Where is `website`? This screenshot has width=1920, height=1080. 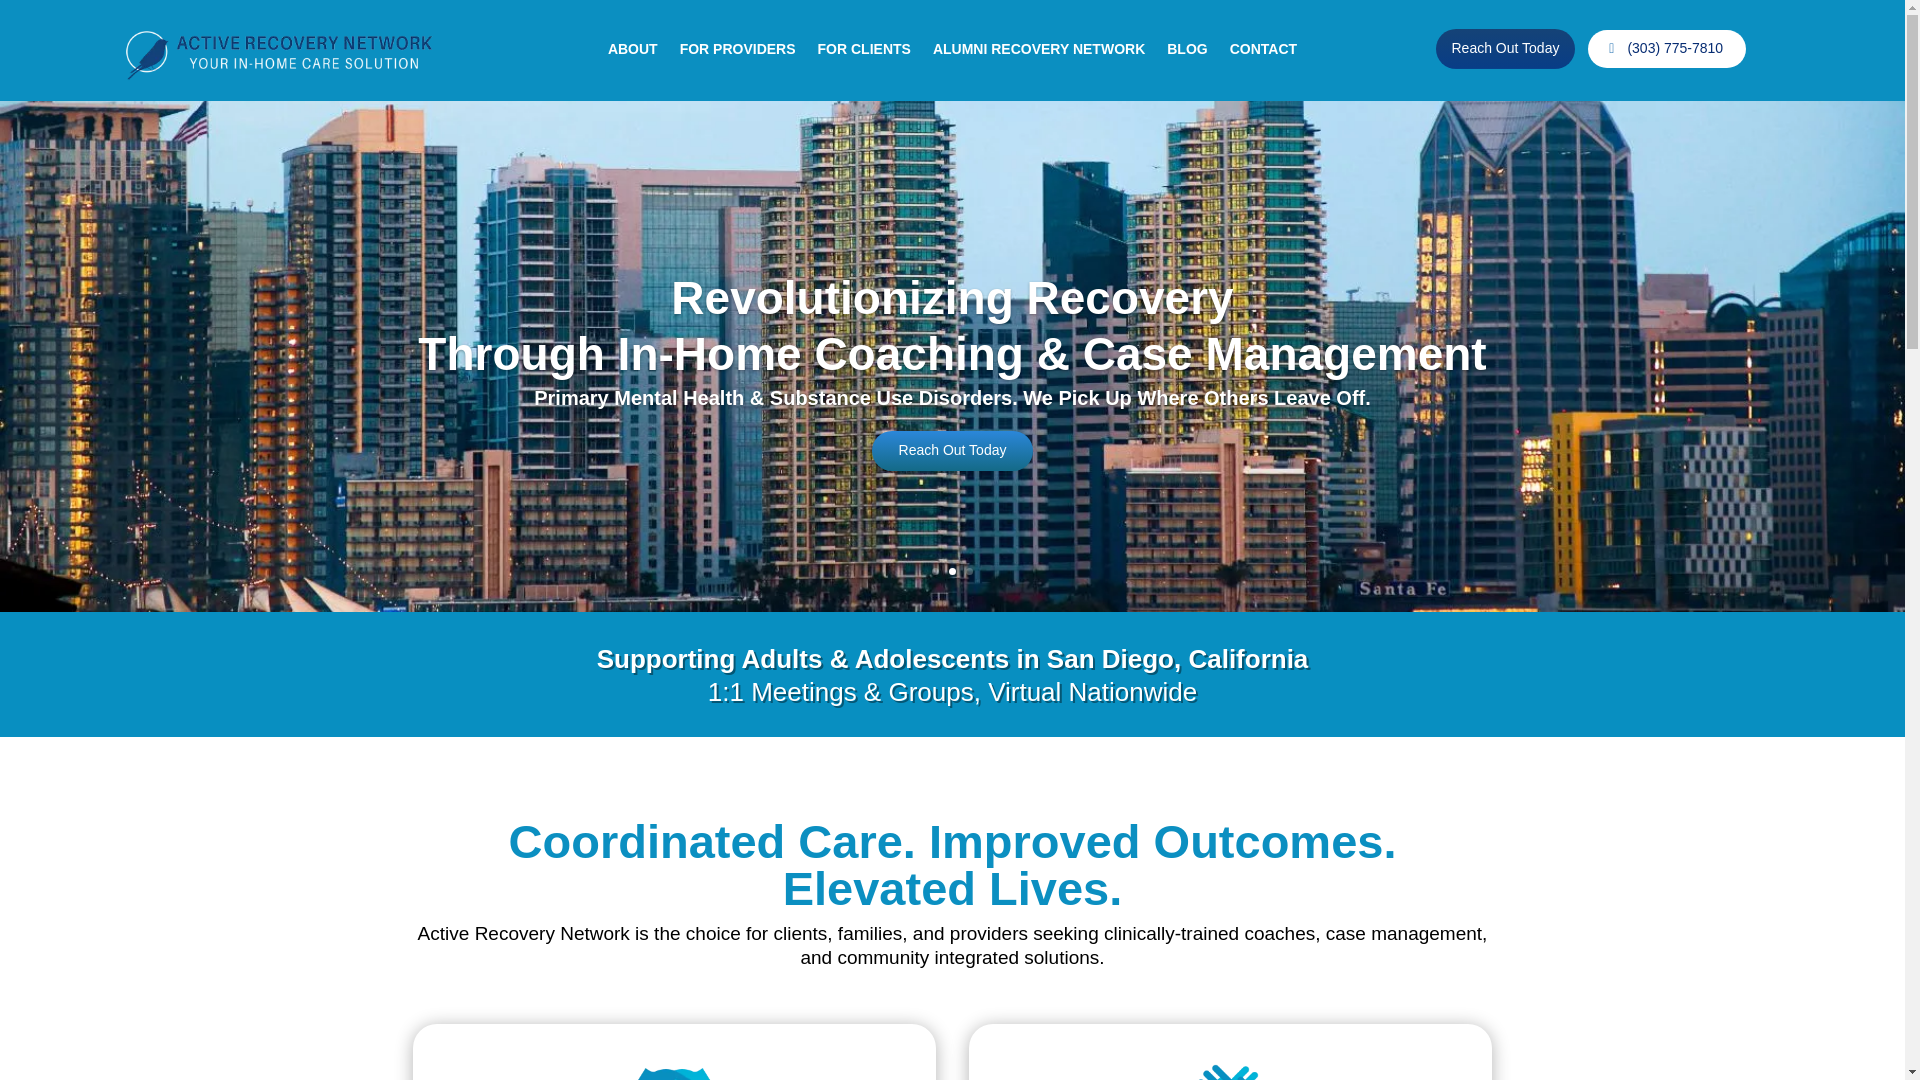 website is located at coordinates (278, 53).